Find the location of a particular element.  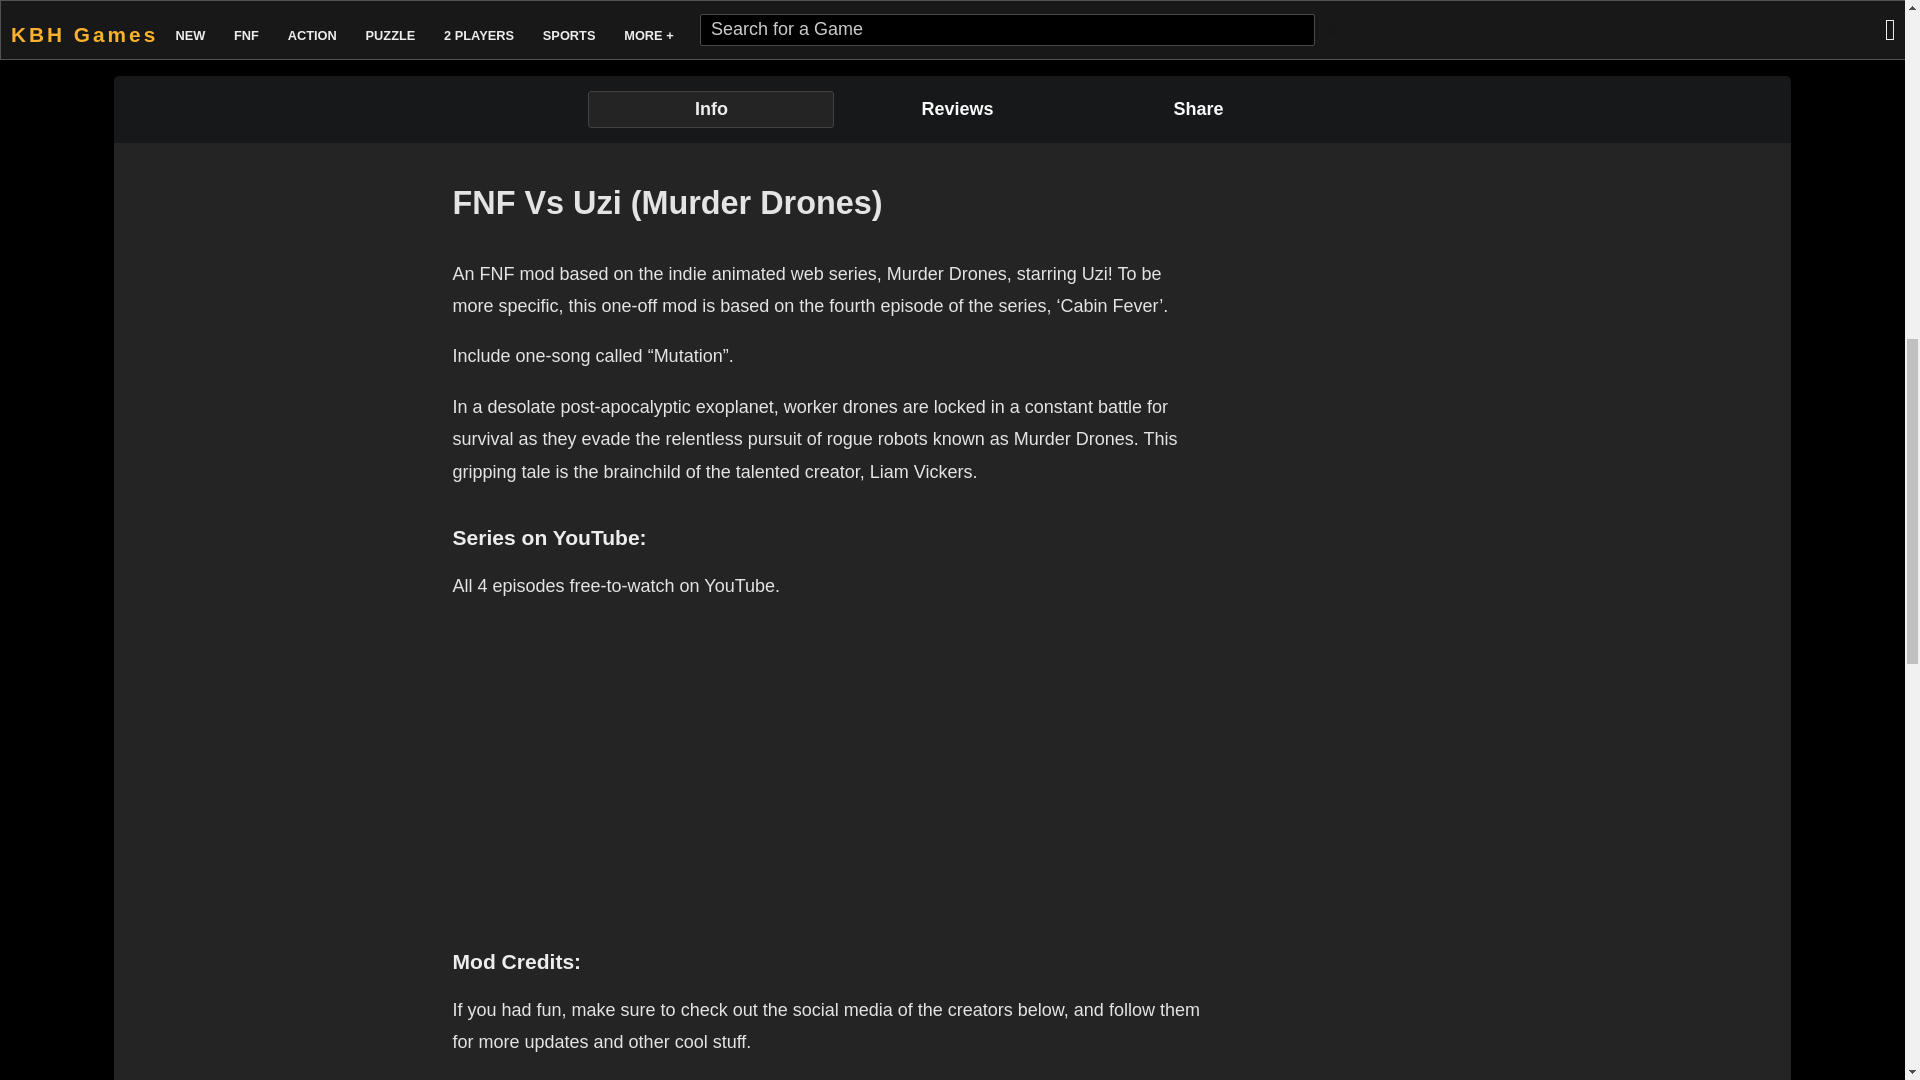

FNF Left Unlocked, but Everyone Sings It is located at coordinates (1793, 10).